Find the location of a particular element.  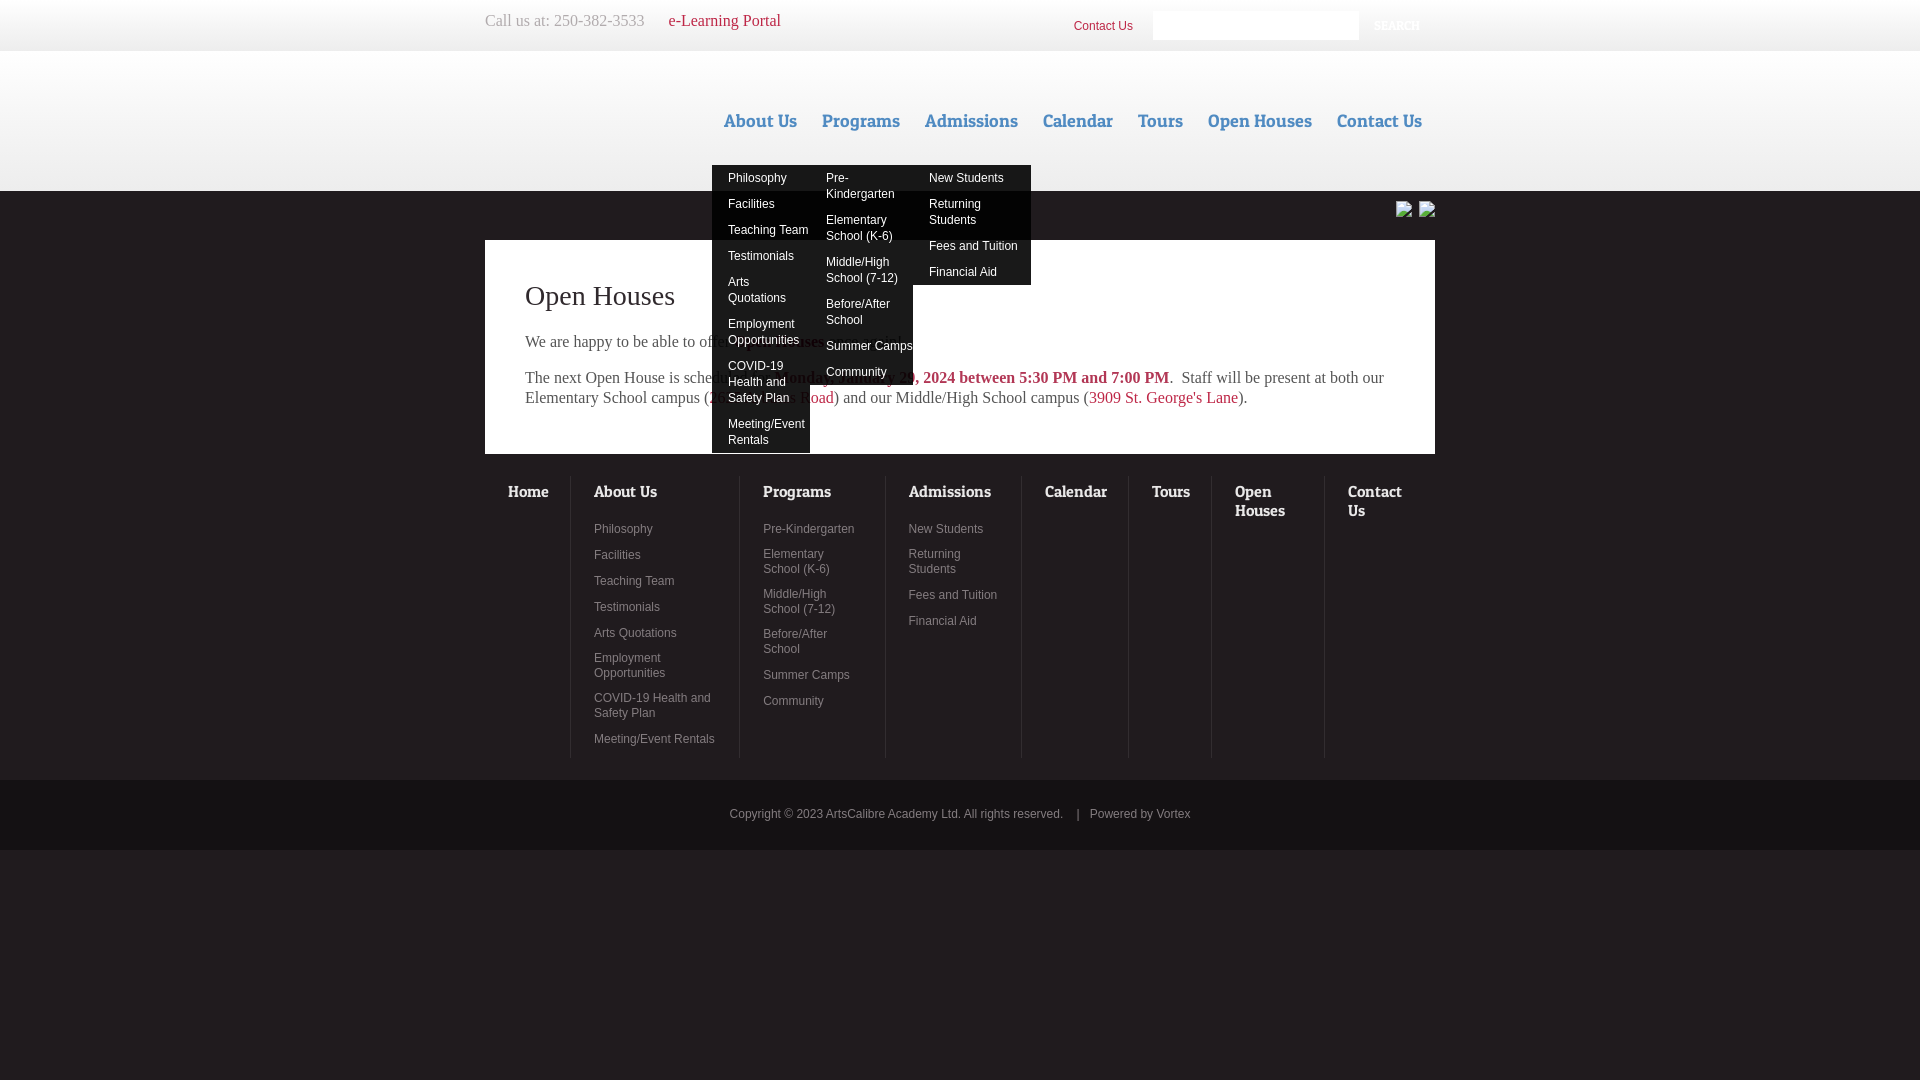

Admissions is located at coordinates (972, 121).